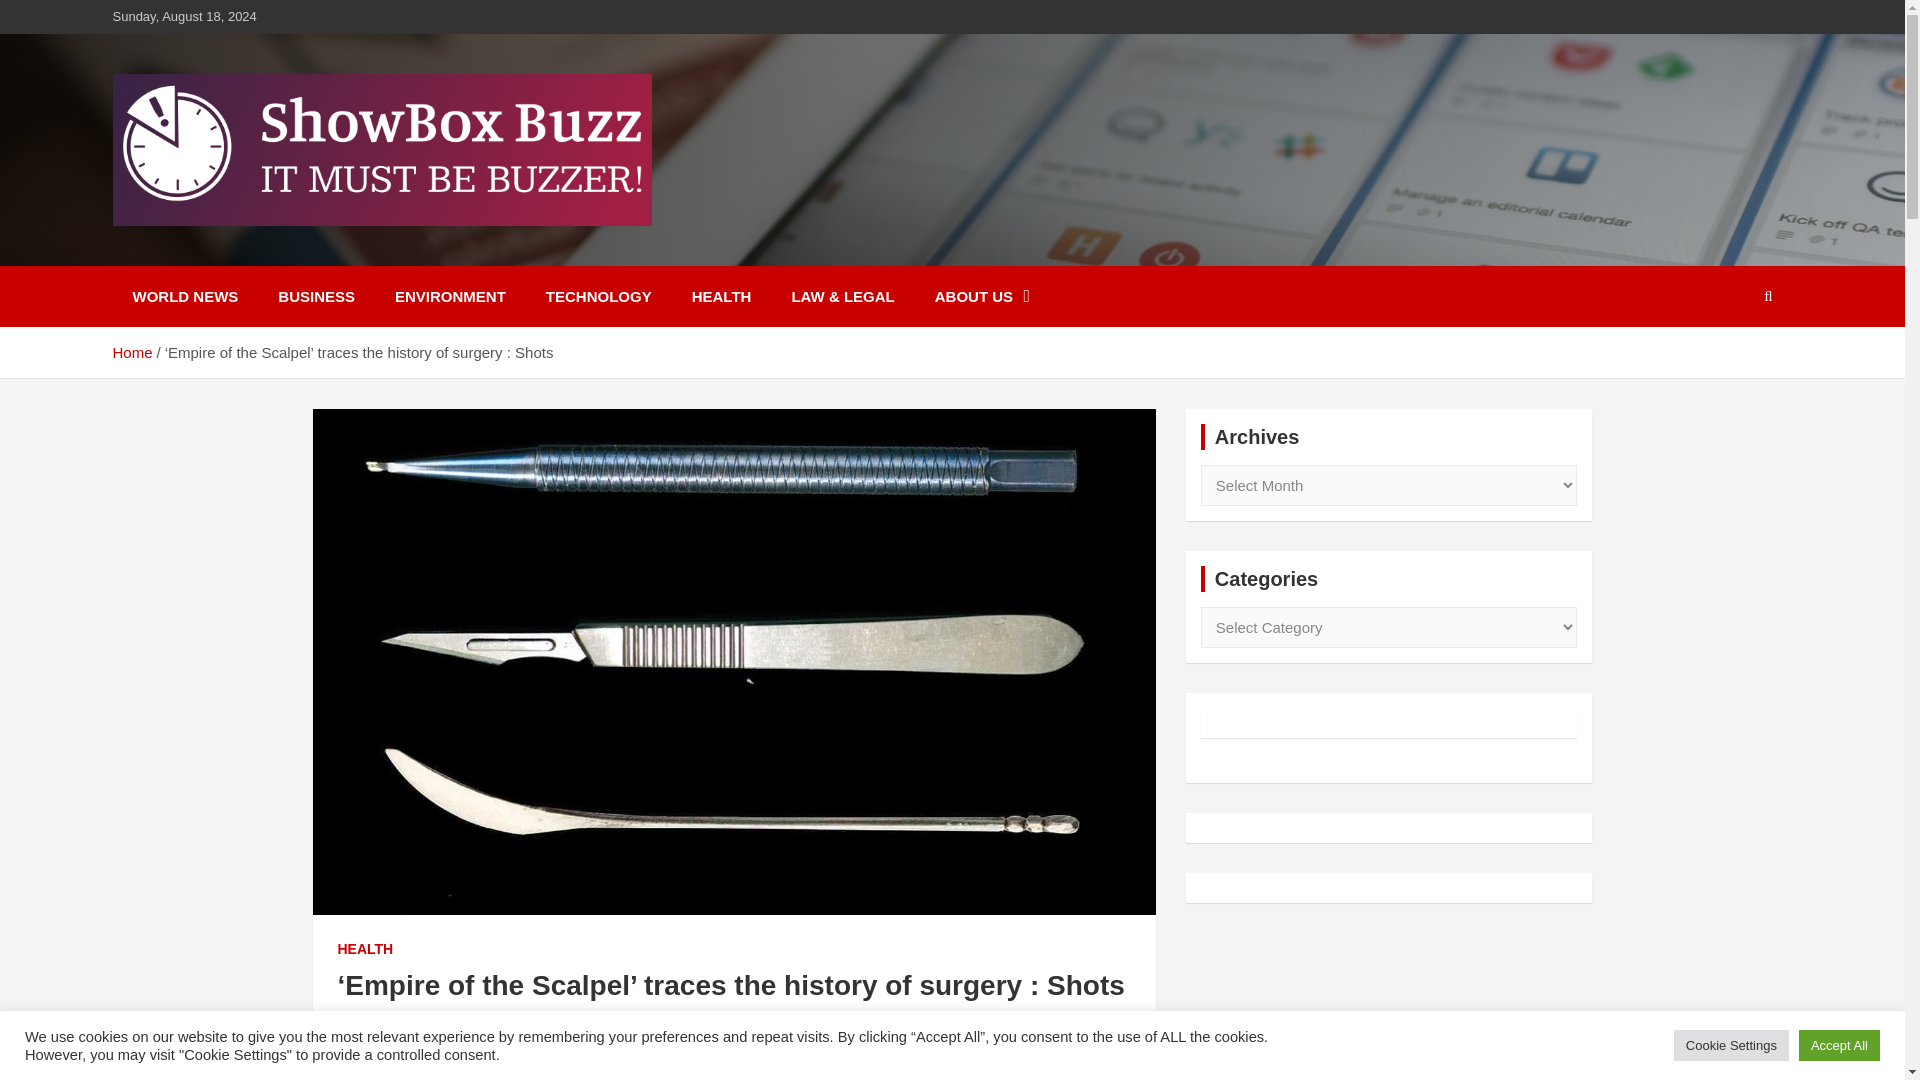 The image size is (1920, 1080). I want to click on HEALTH, so click(365, 950).